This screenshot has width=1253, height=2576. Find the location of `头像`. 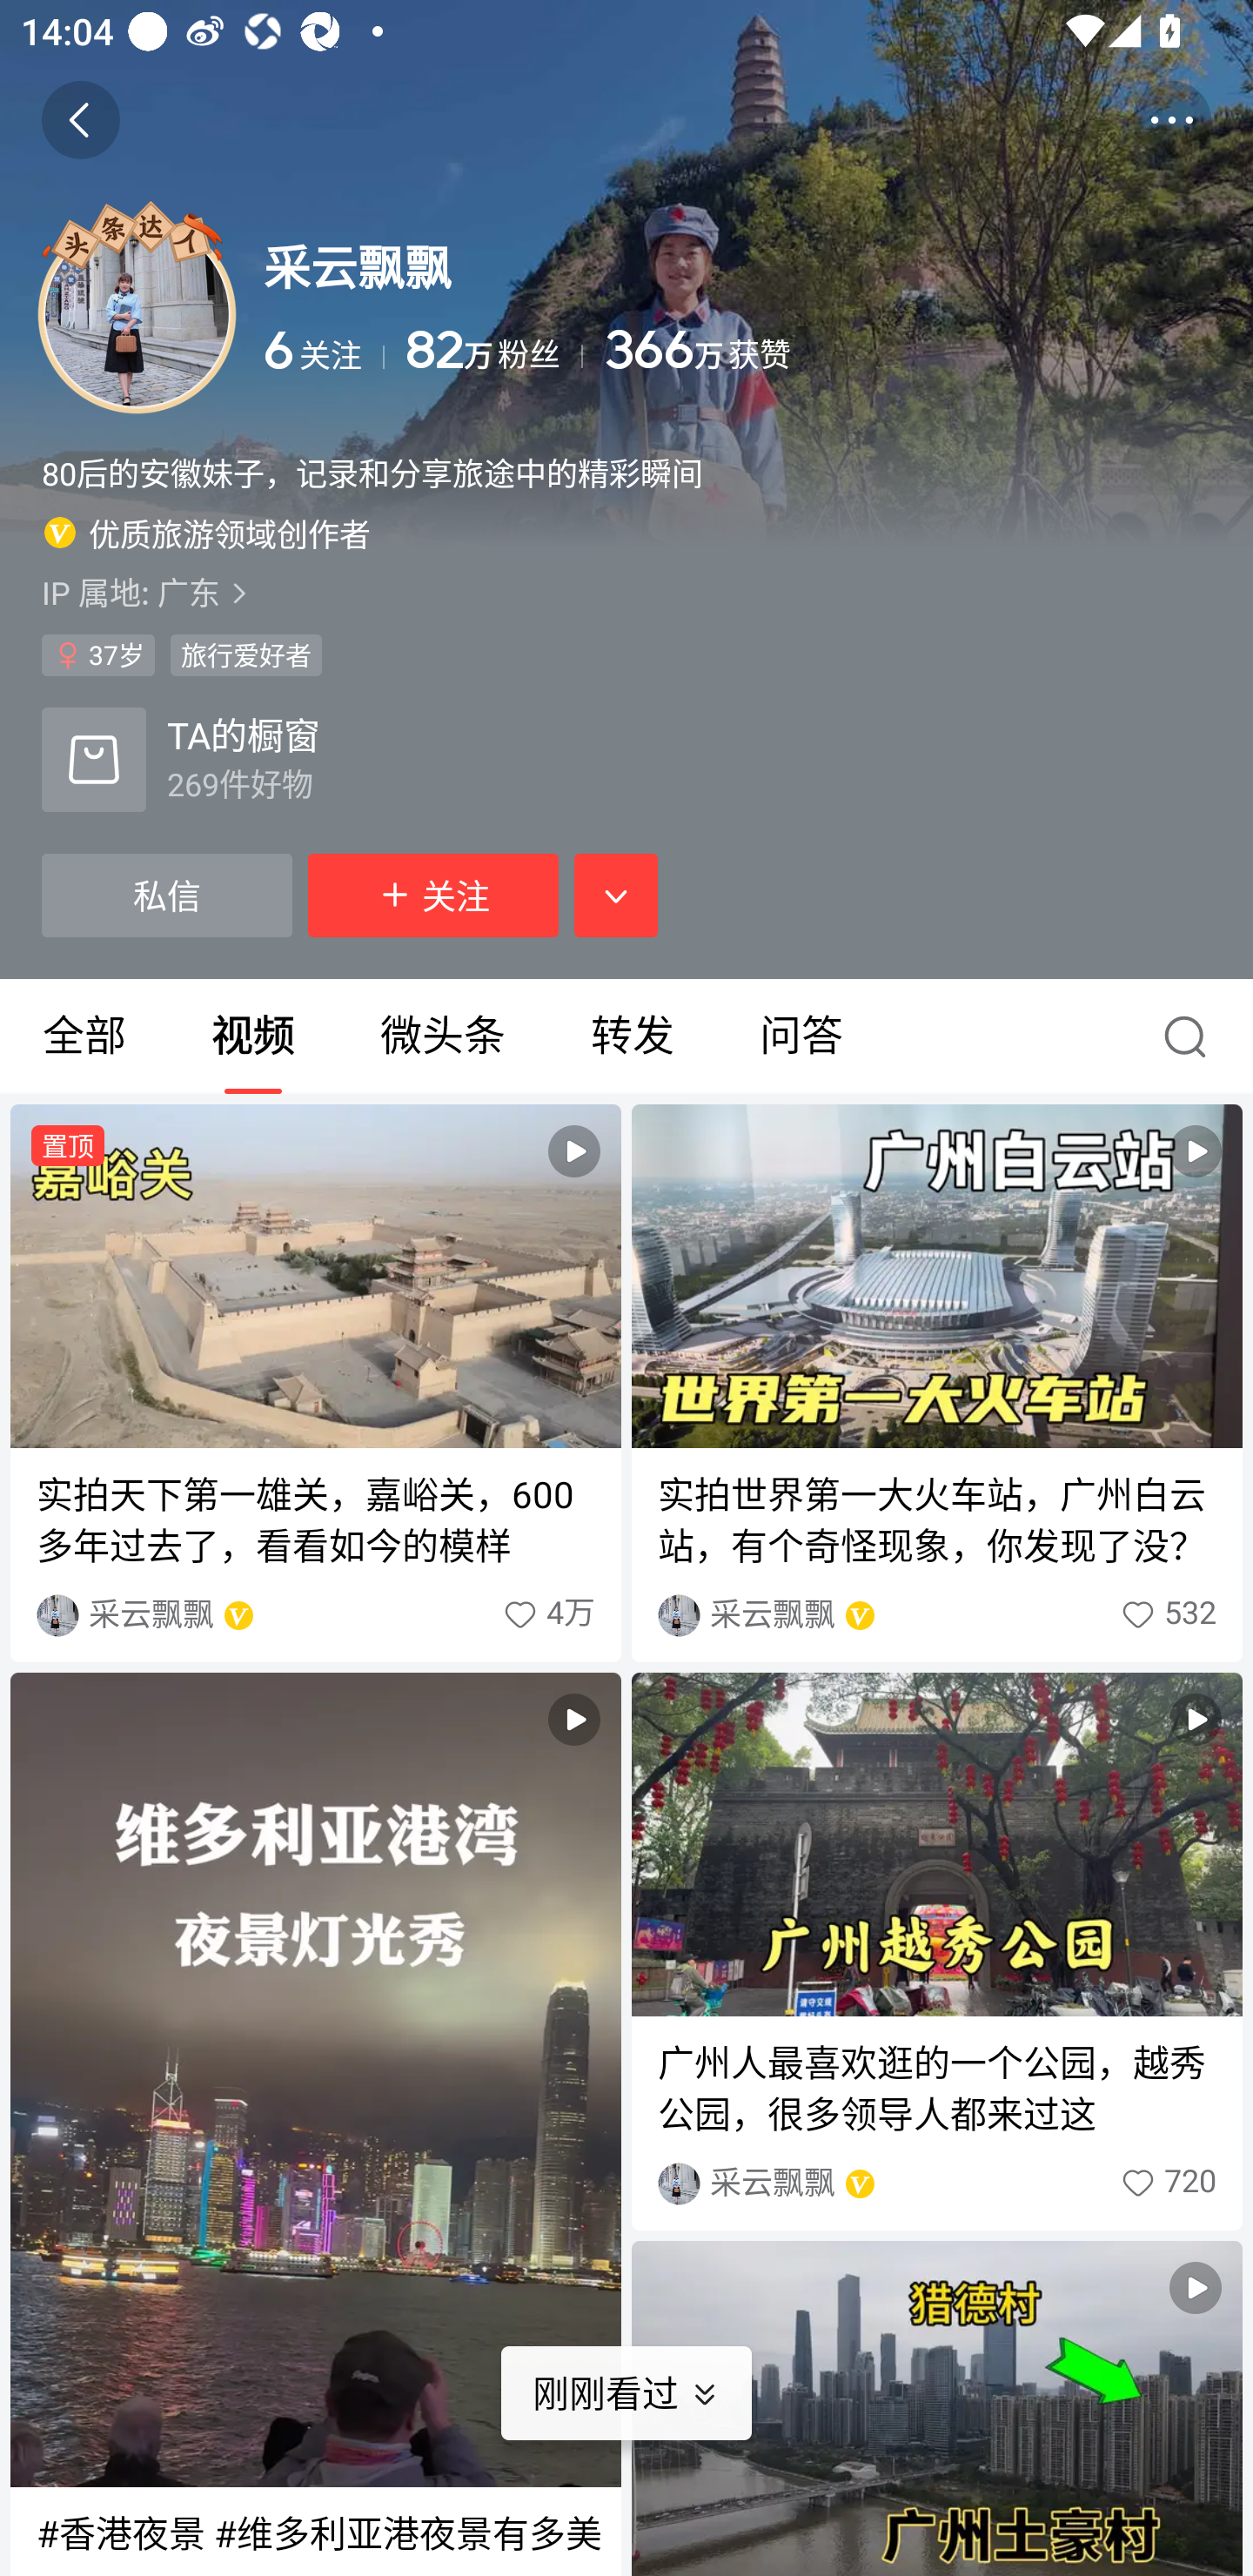

头像 is located at coordinates (136, 313).